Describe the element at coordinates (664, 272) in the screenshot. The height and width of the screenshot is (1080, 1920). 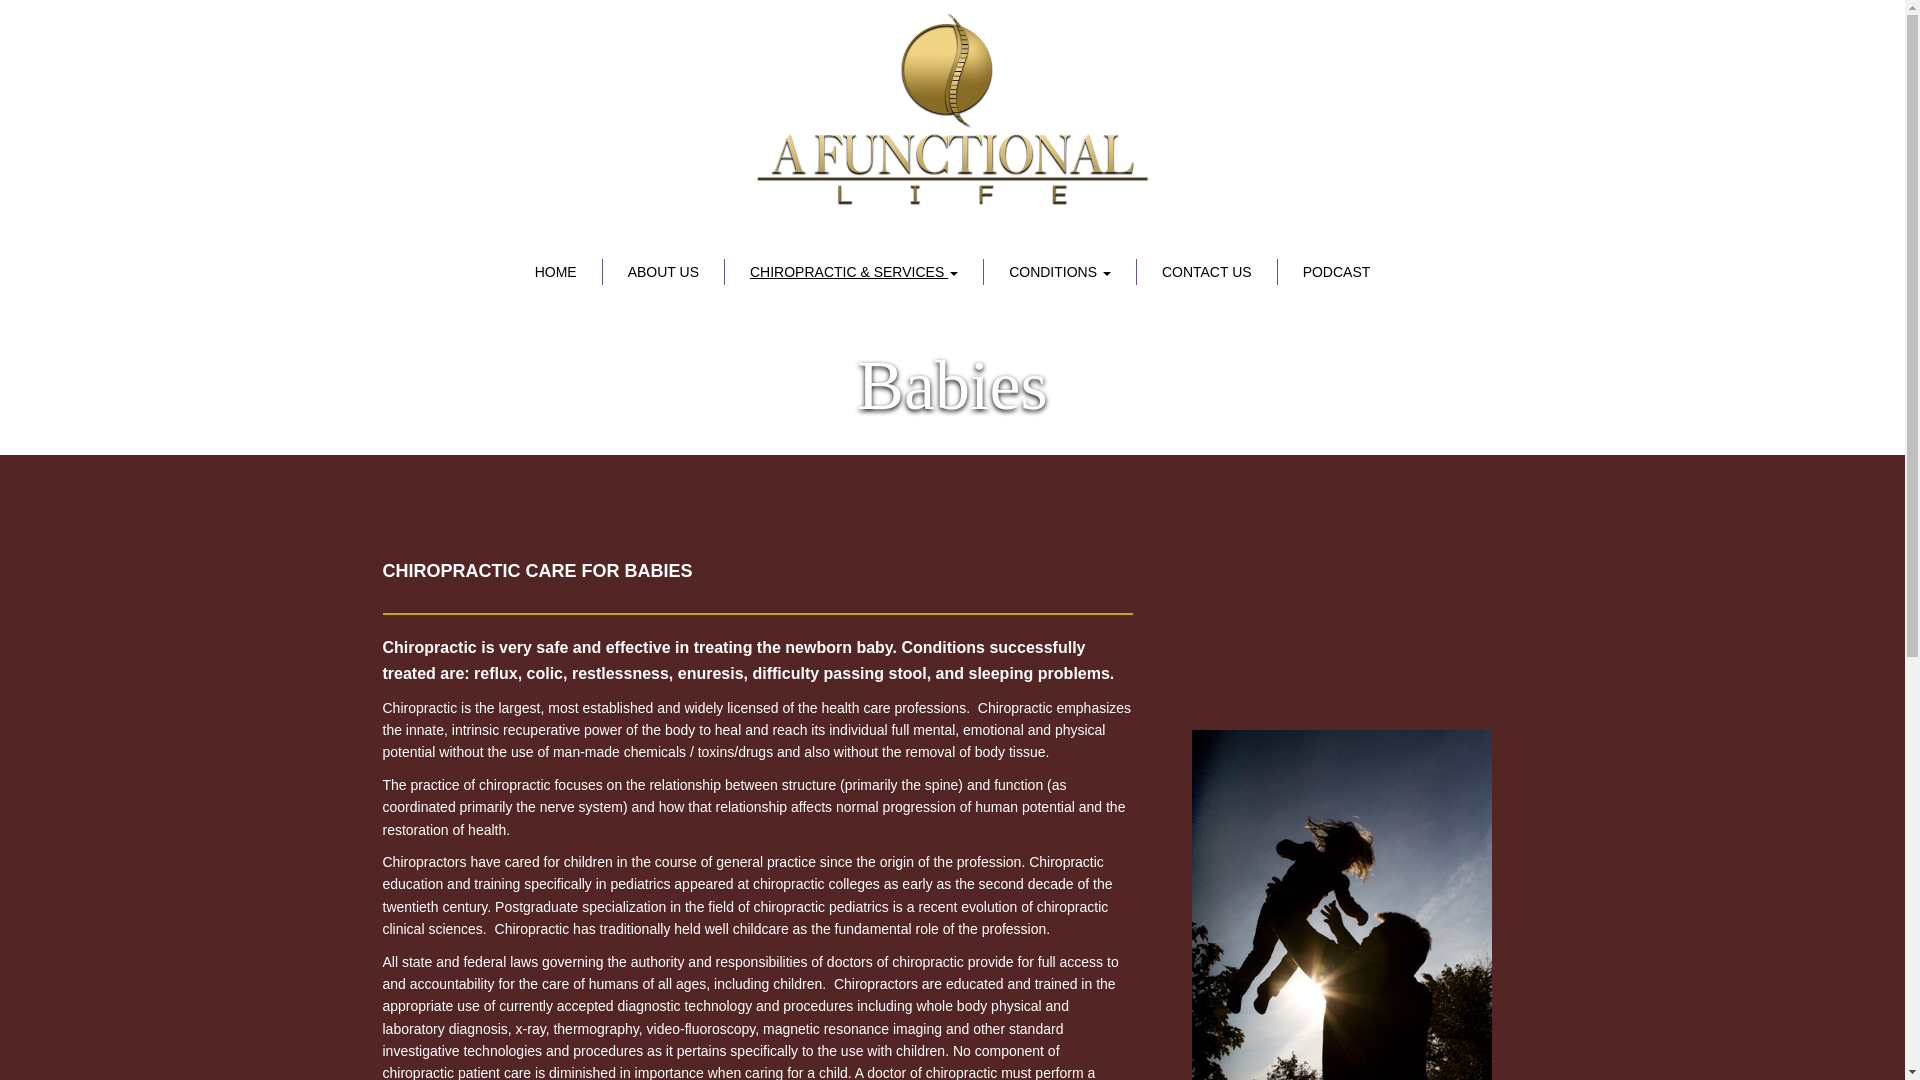
I see `ABOUT US` at that location.